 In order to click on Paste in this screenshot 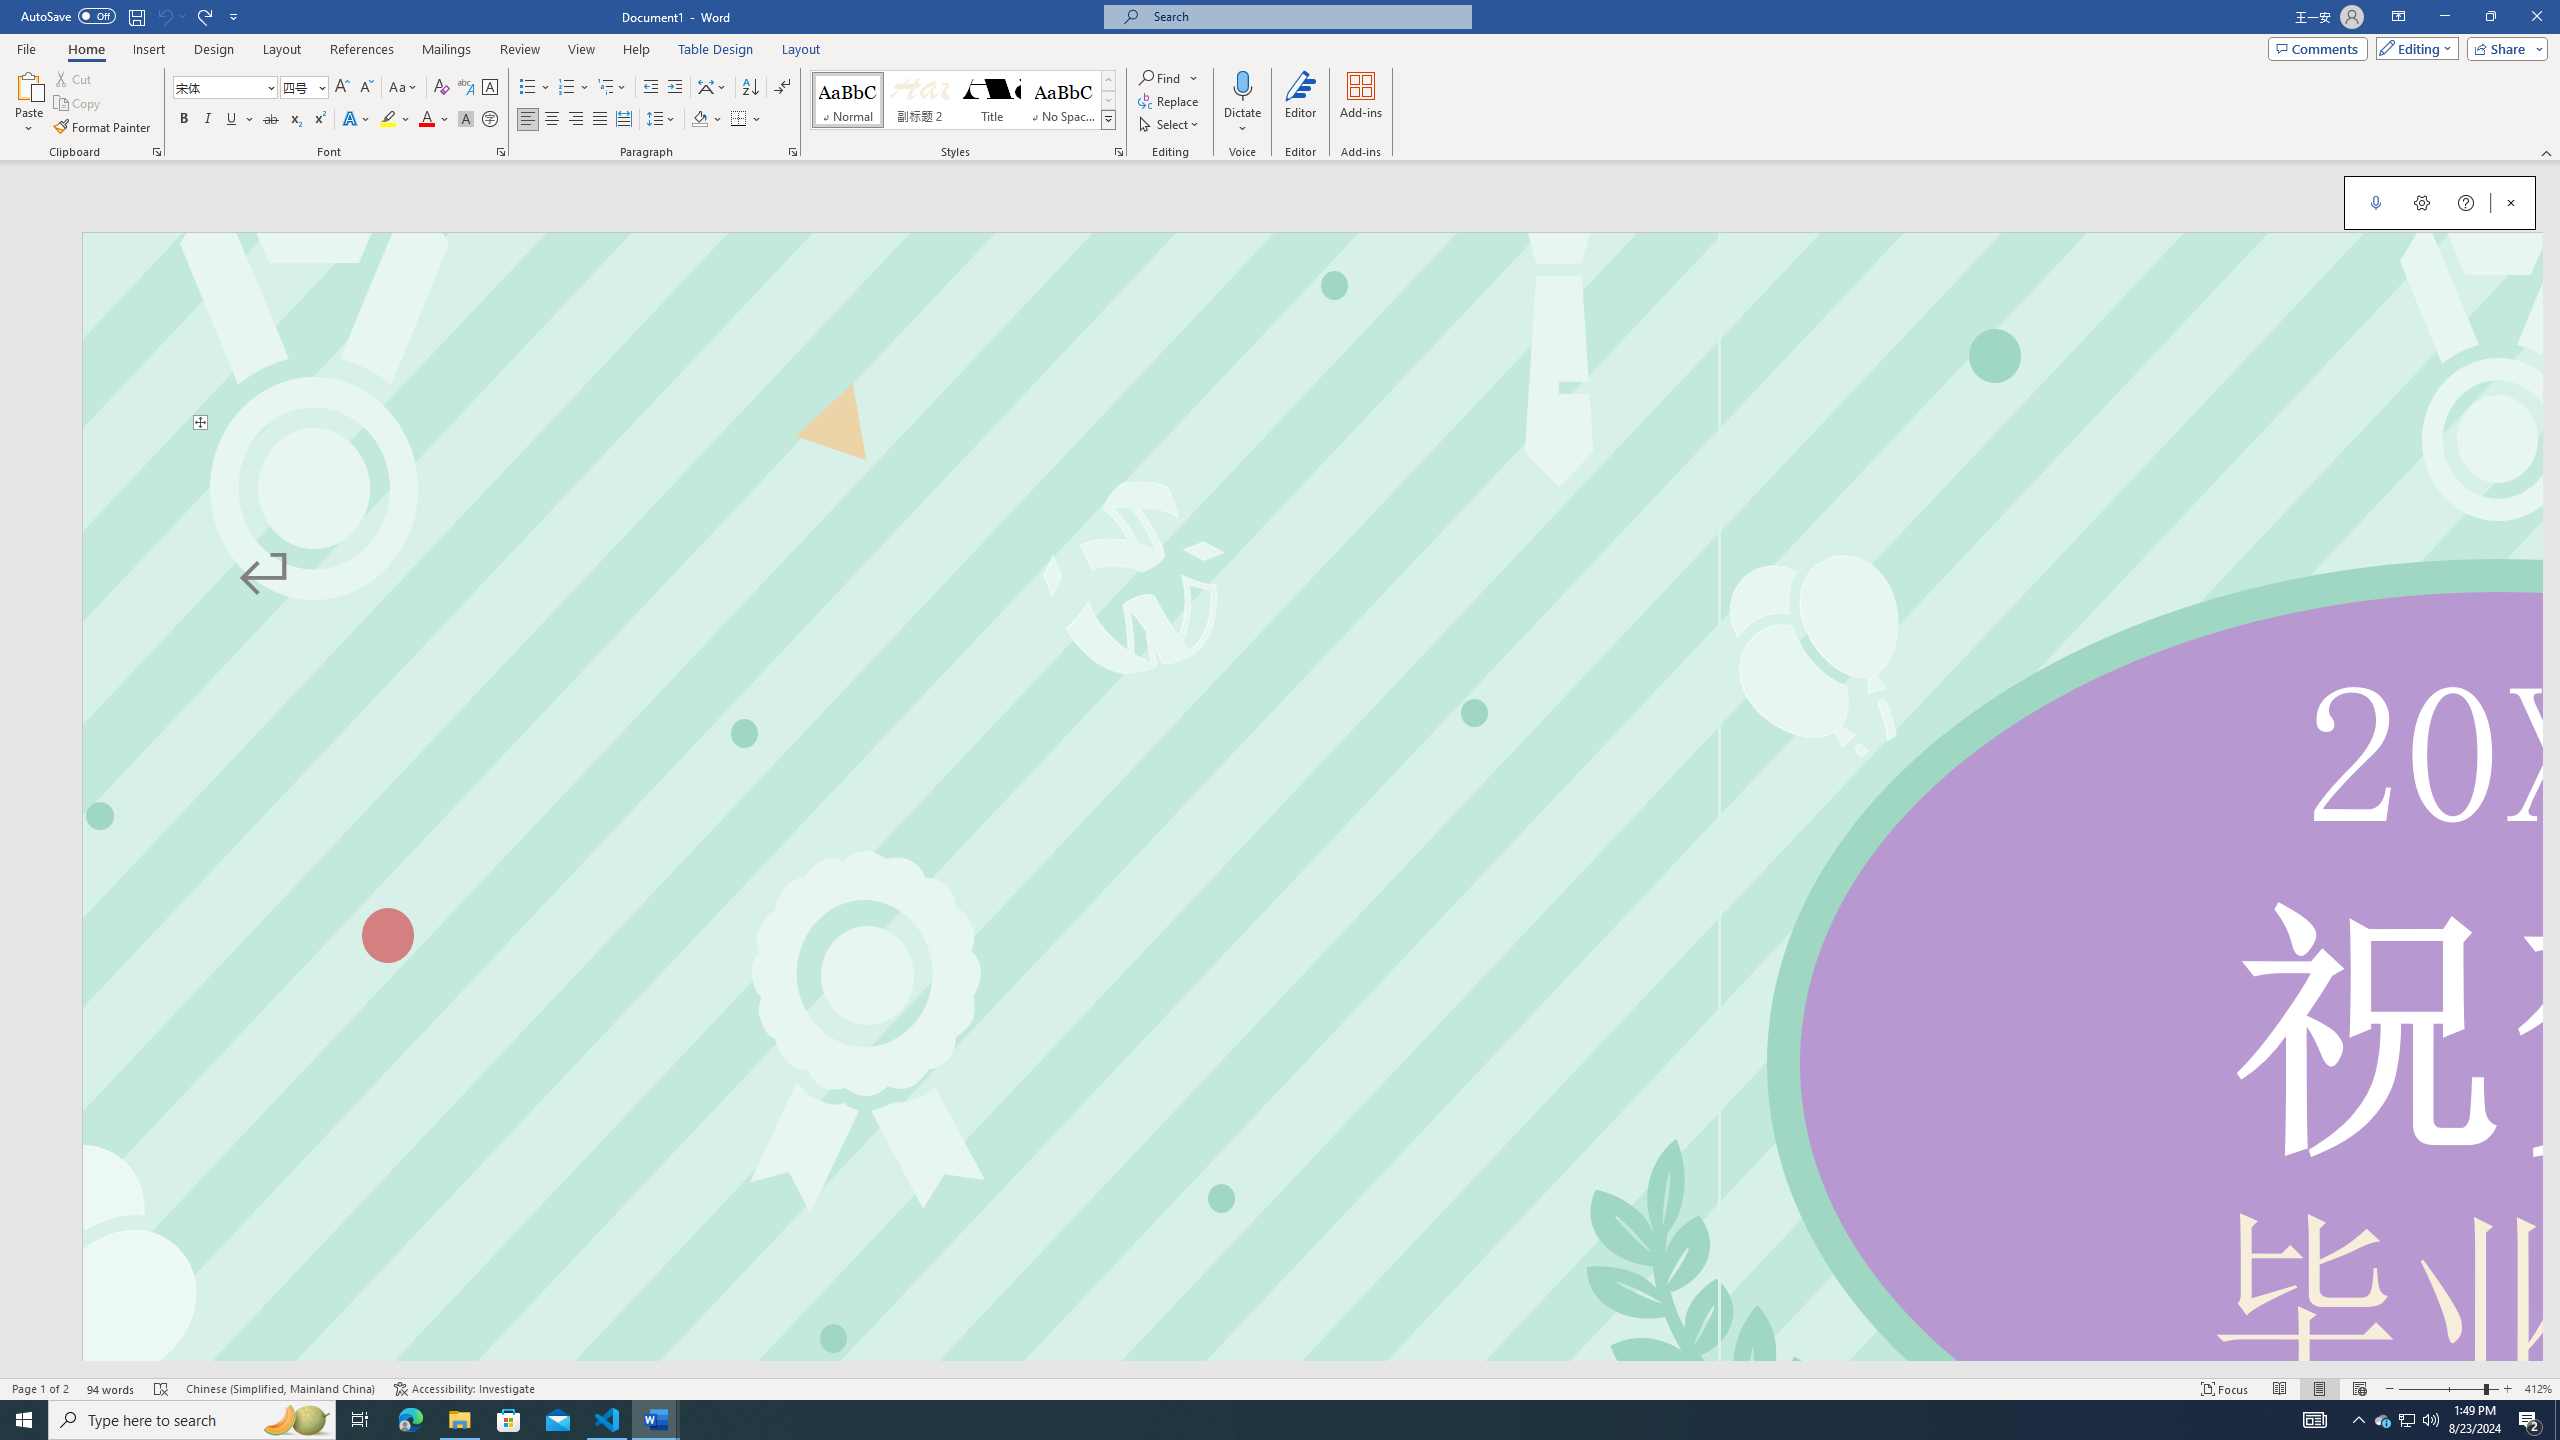, I will do `click(29, 85)`.